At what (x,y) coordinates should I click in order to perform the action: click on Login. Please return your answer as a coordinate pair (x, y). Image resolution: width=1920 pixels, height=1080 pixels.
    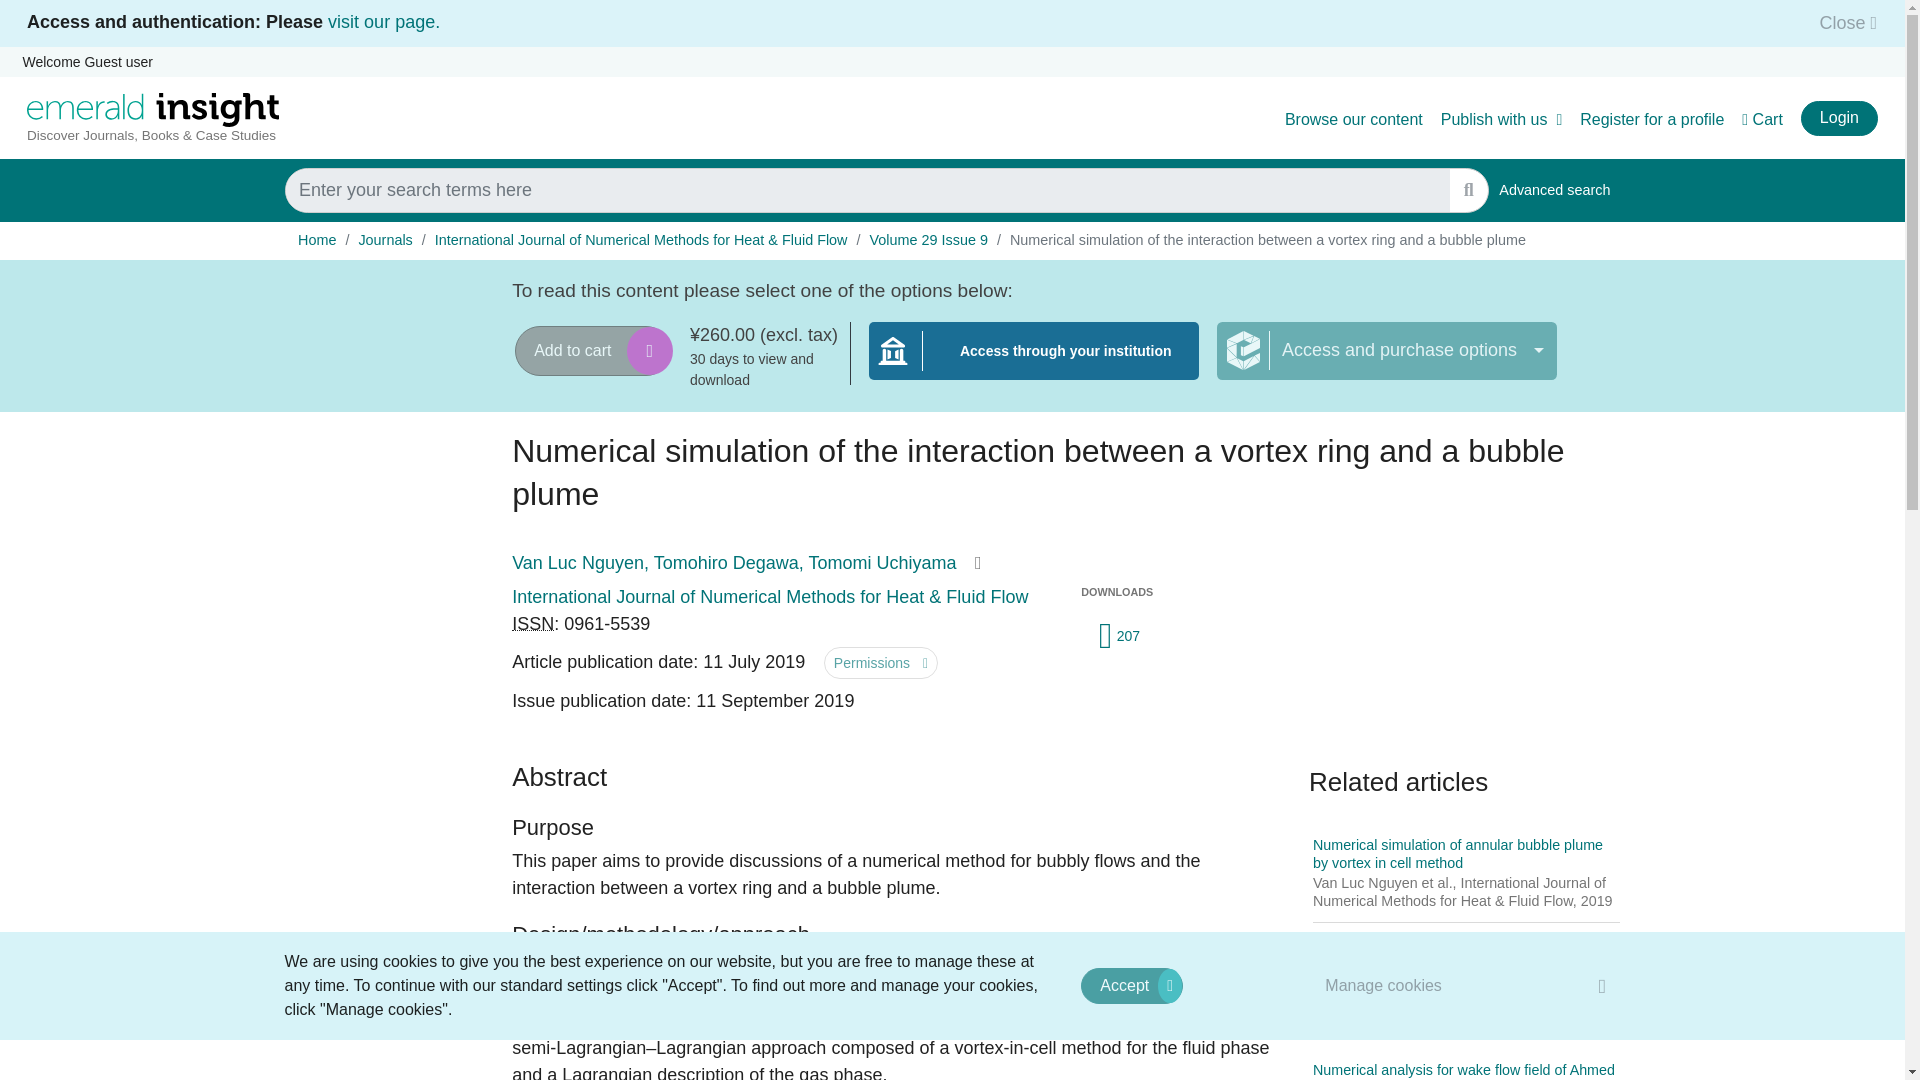
    Looking at the image, I should click on (1384, 985).